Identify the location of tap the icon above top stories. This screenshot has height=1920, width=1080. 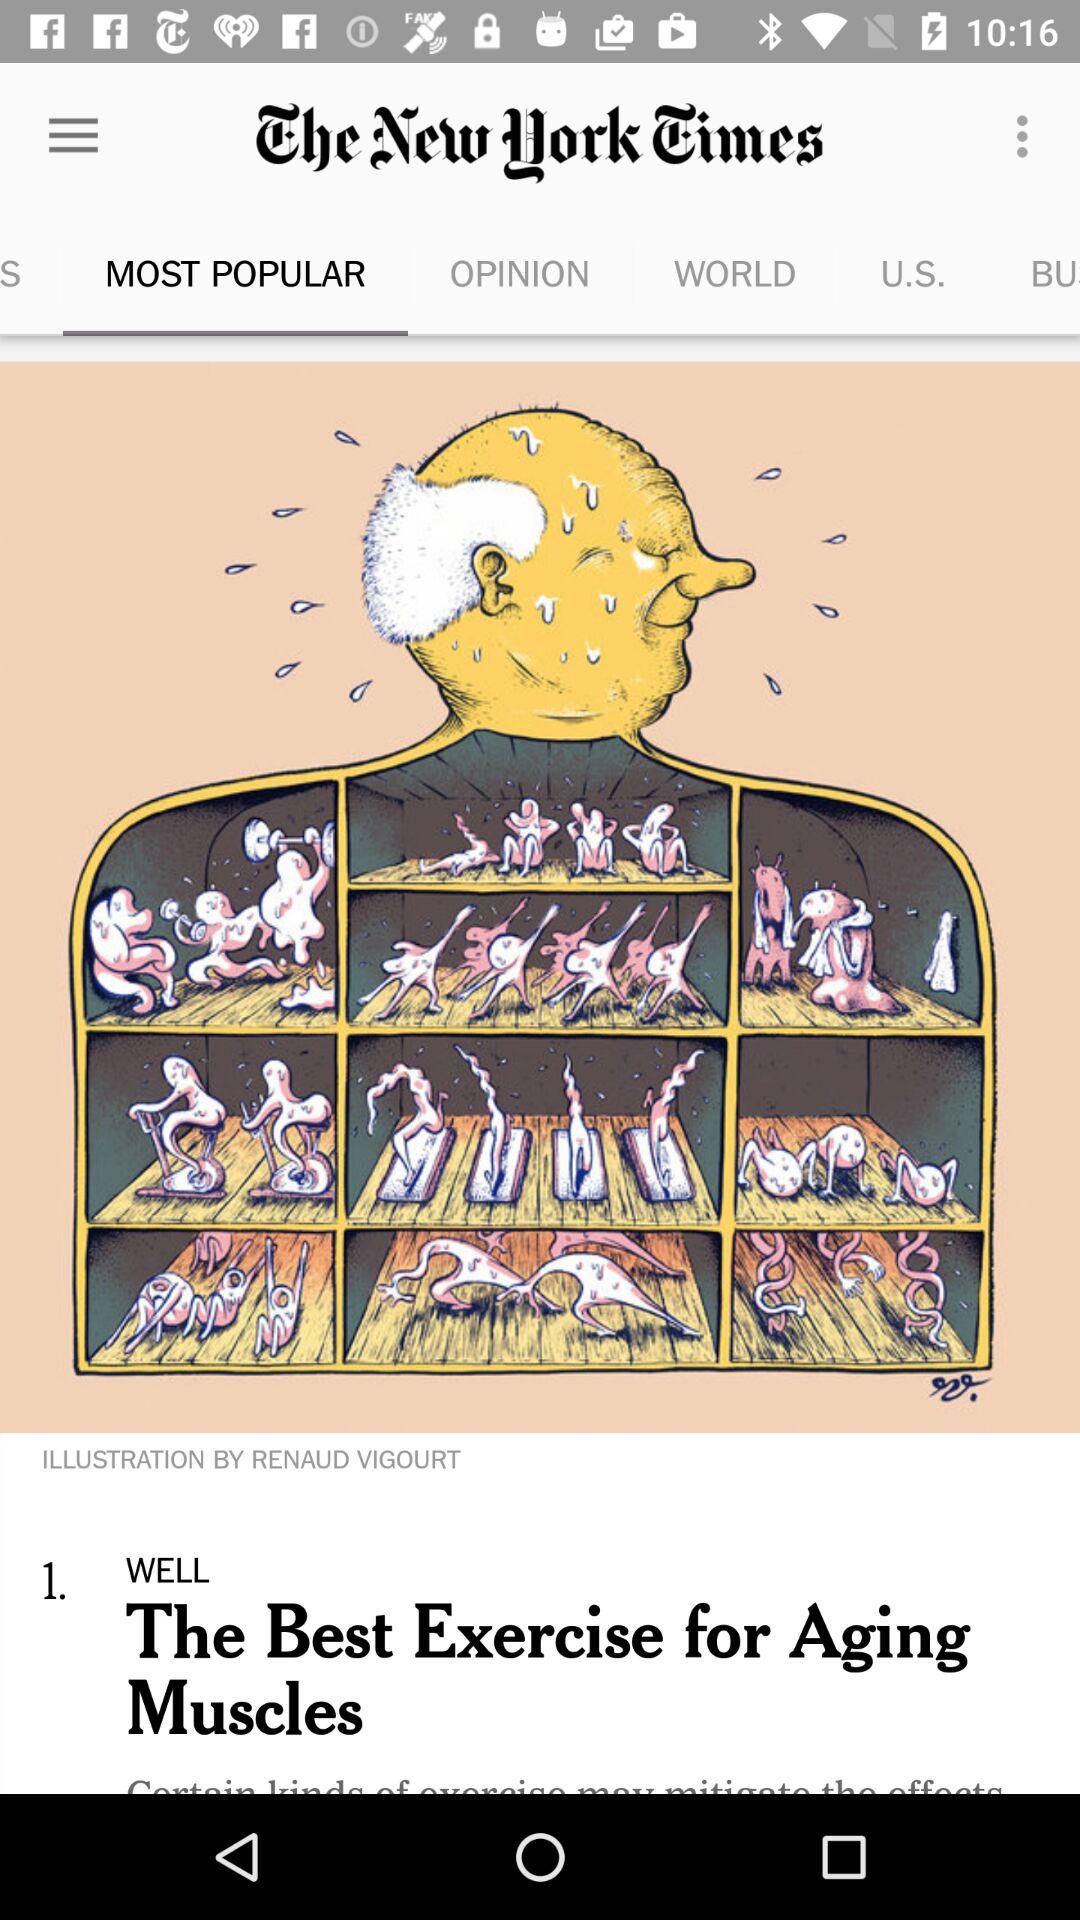
(73, 136).